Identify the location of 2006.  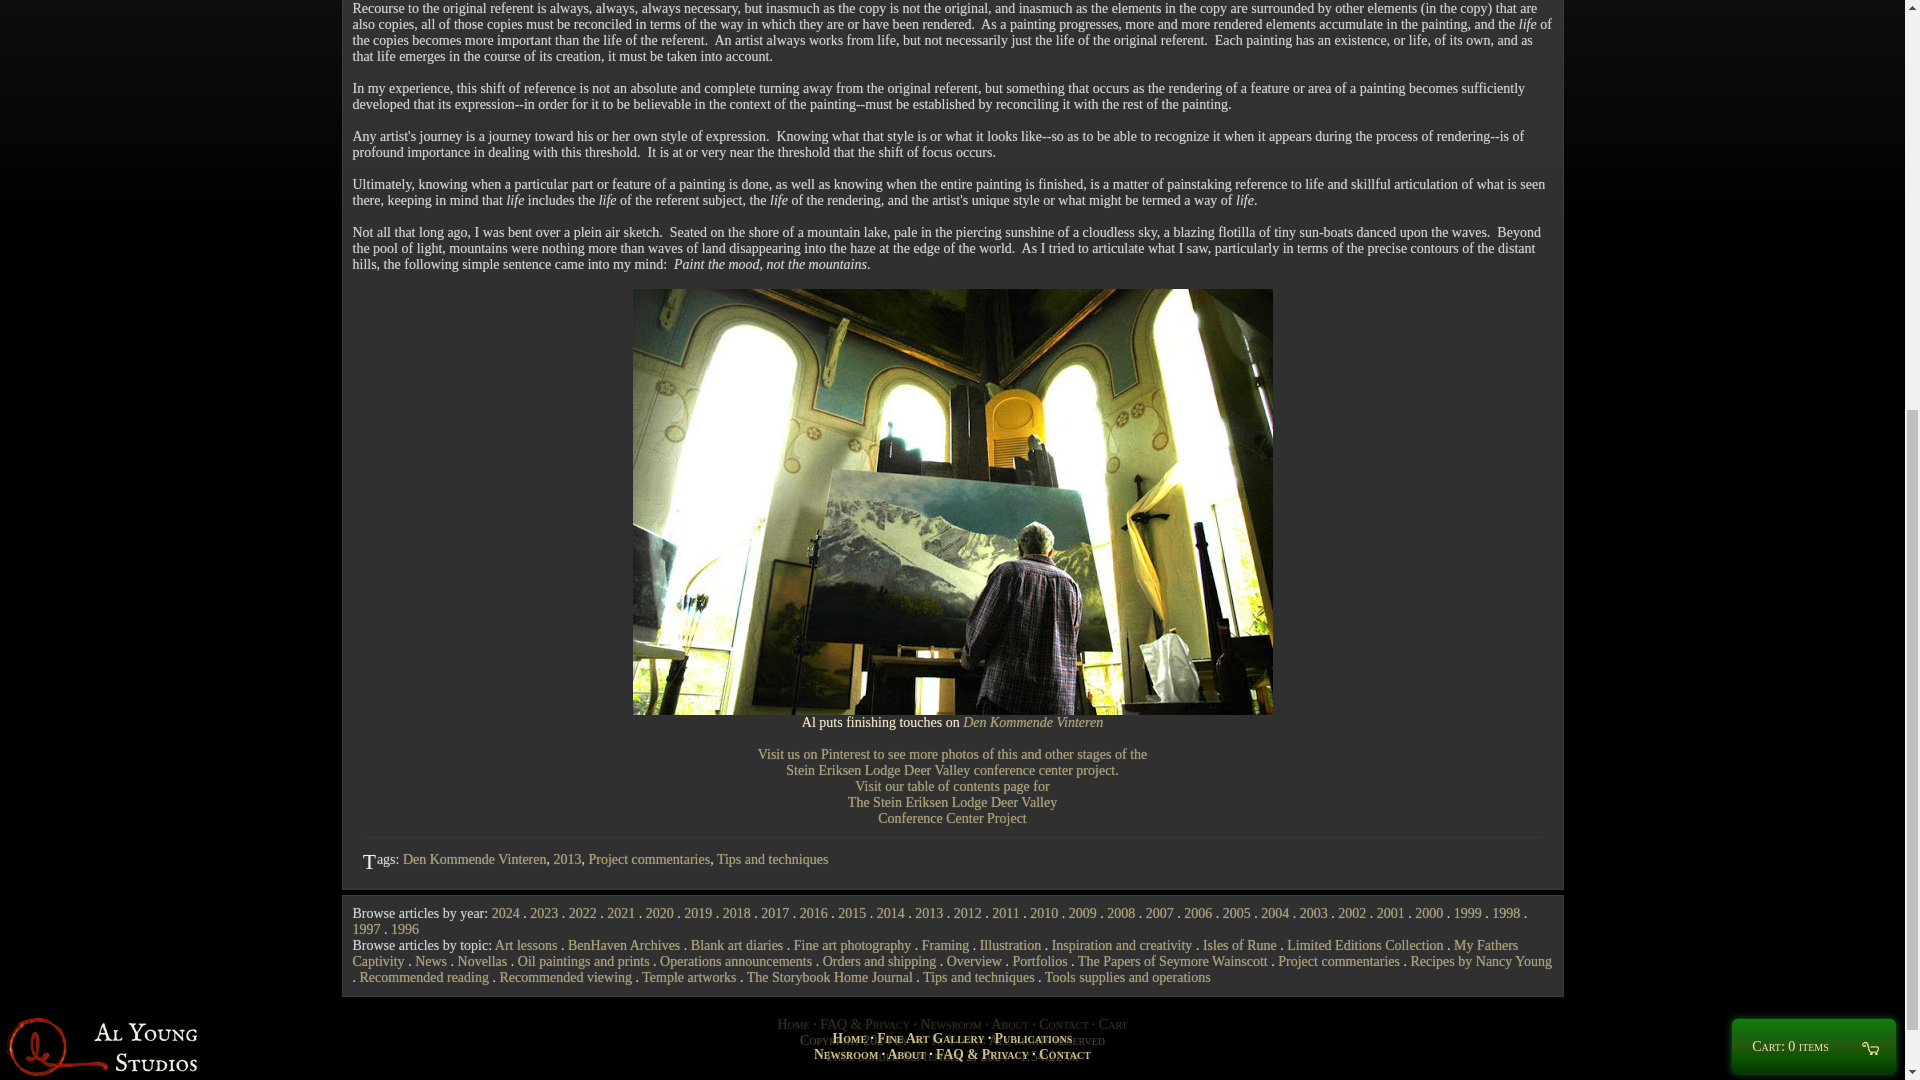
(1198, 914).